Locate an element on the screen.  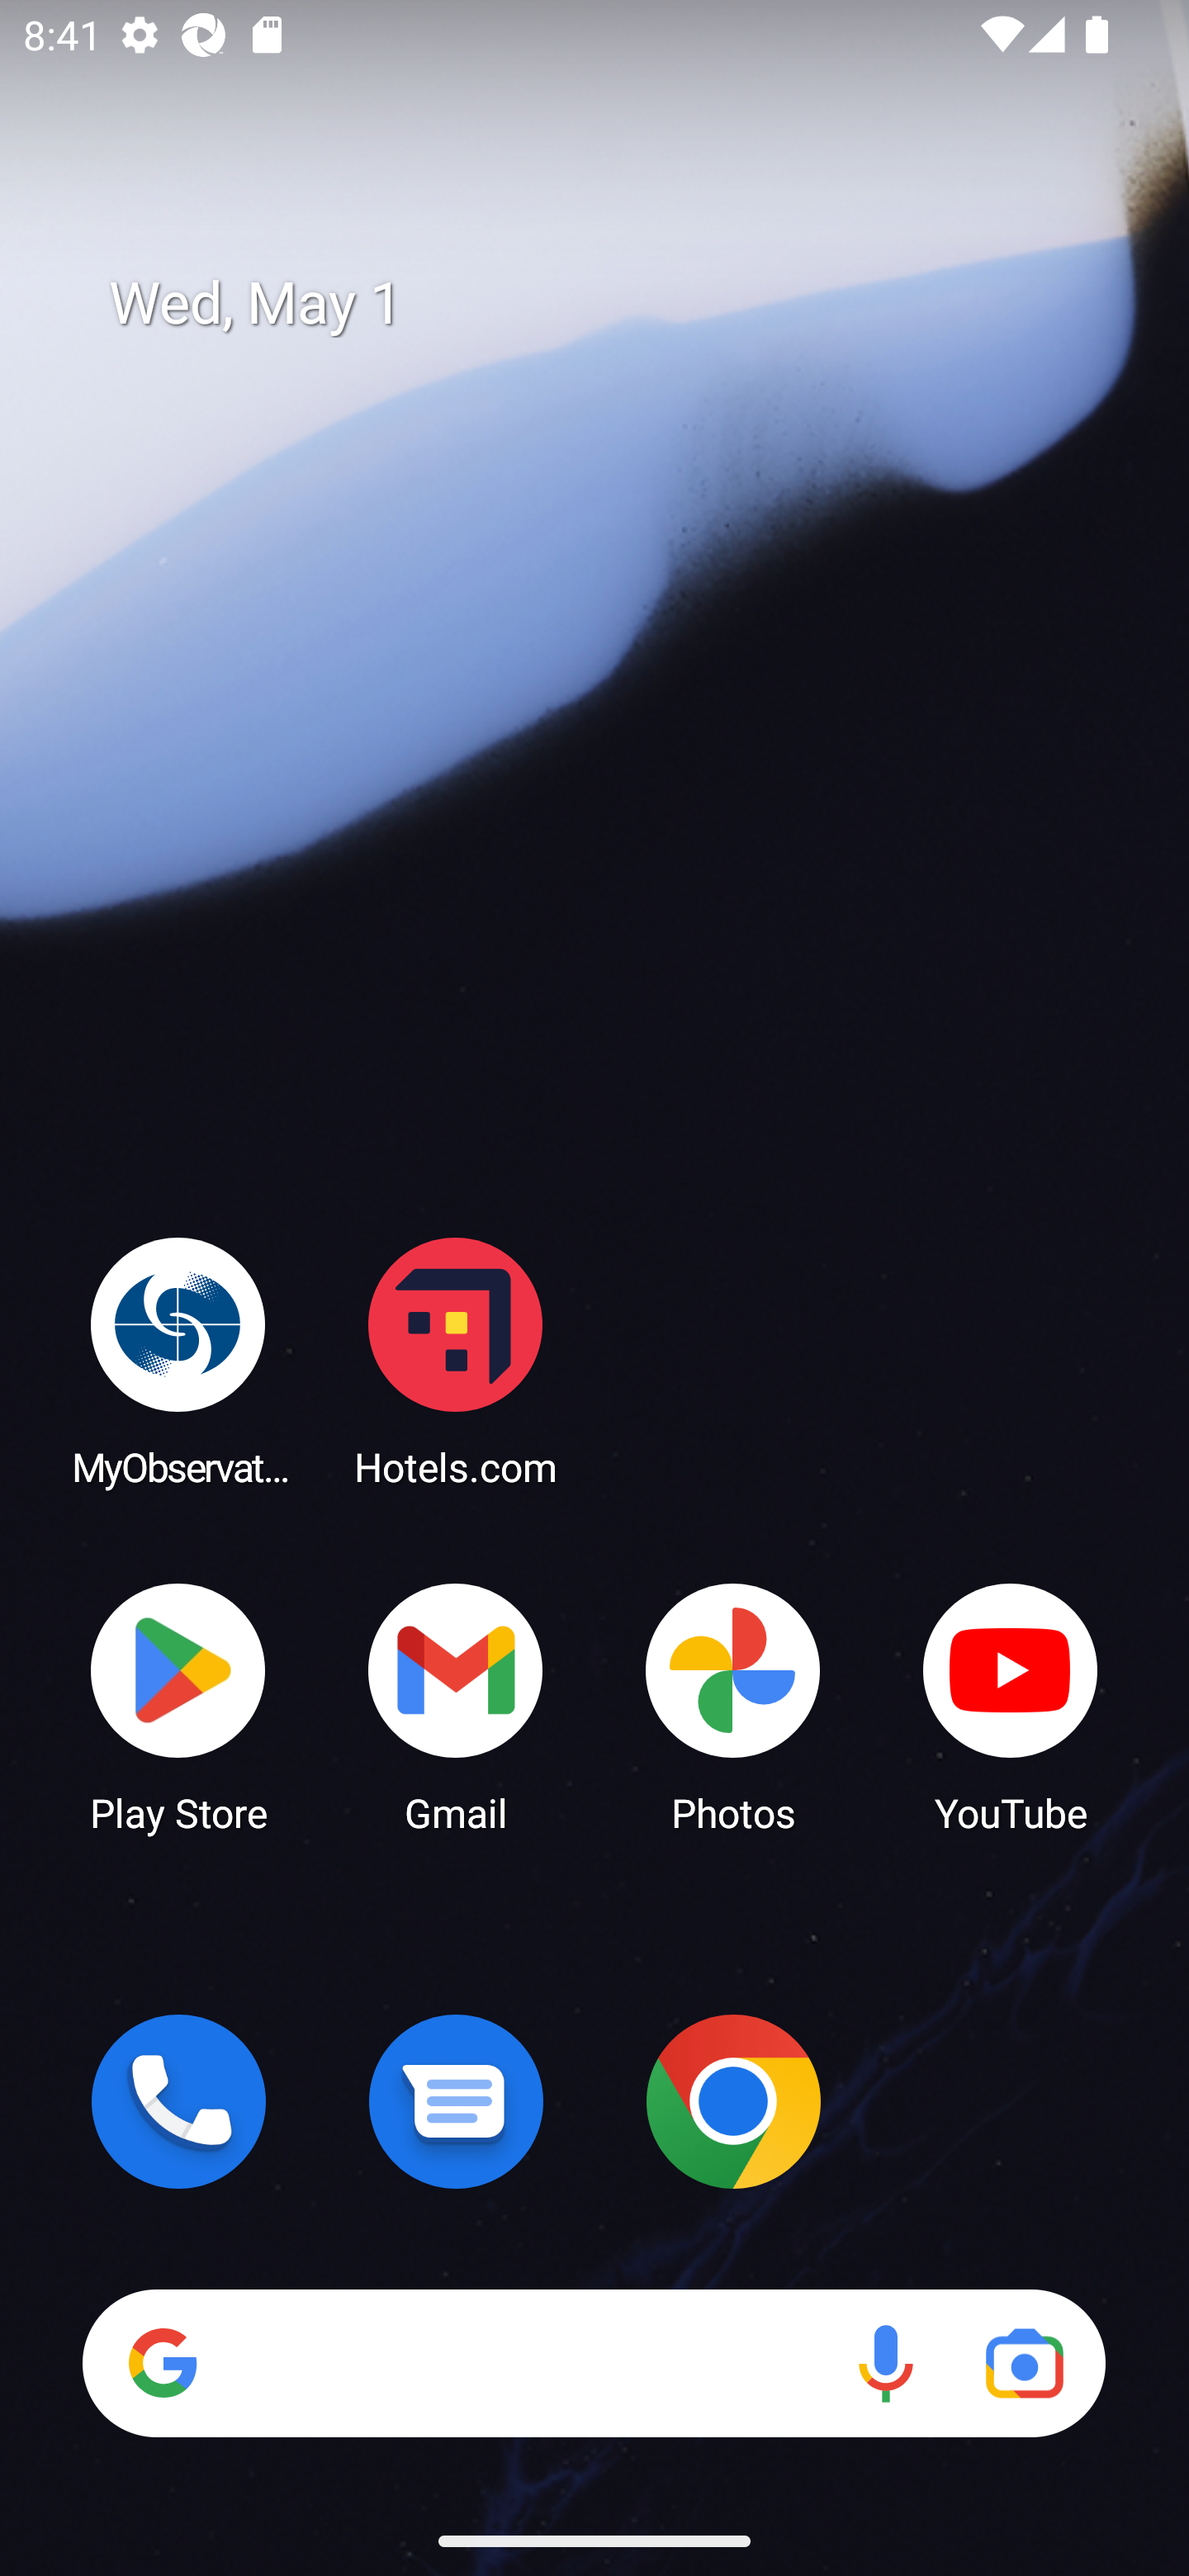
Photos is located at coordinates (733, 1706).